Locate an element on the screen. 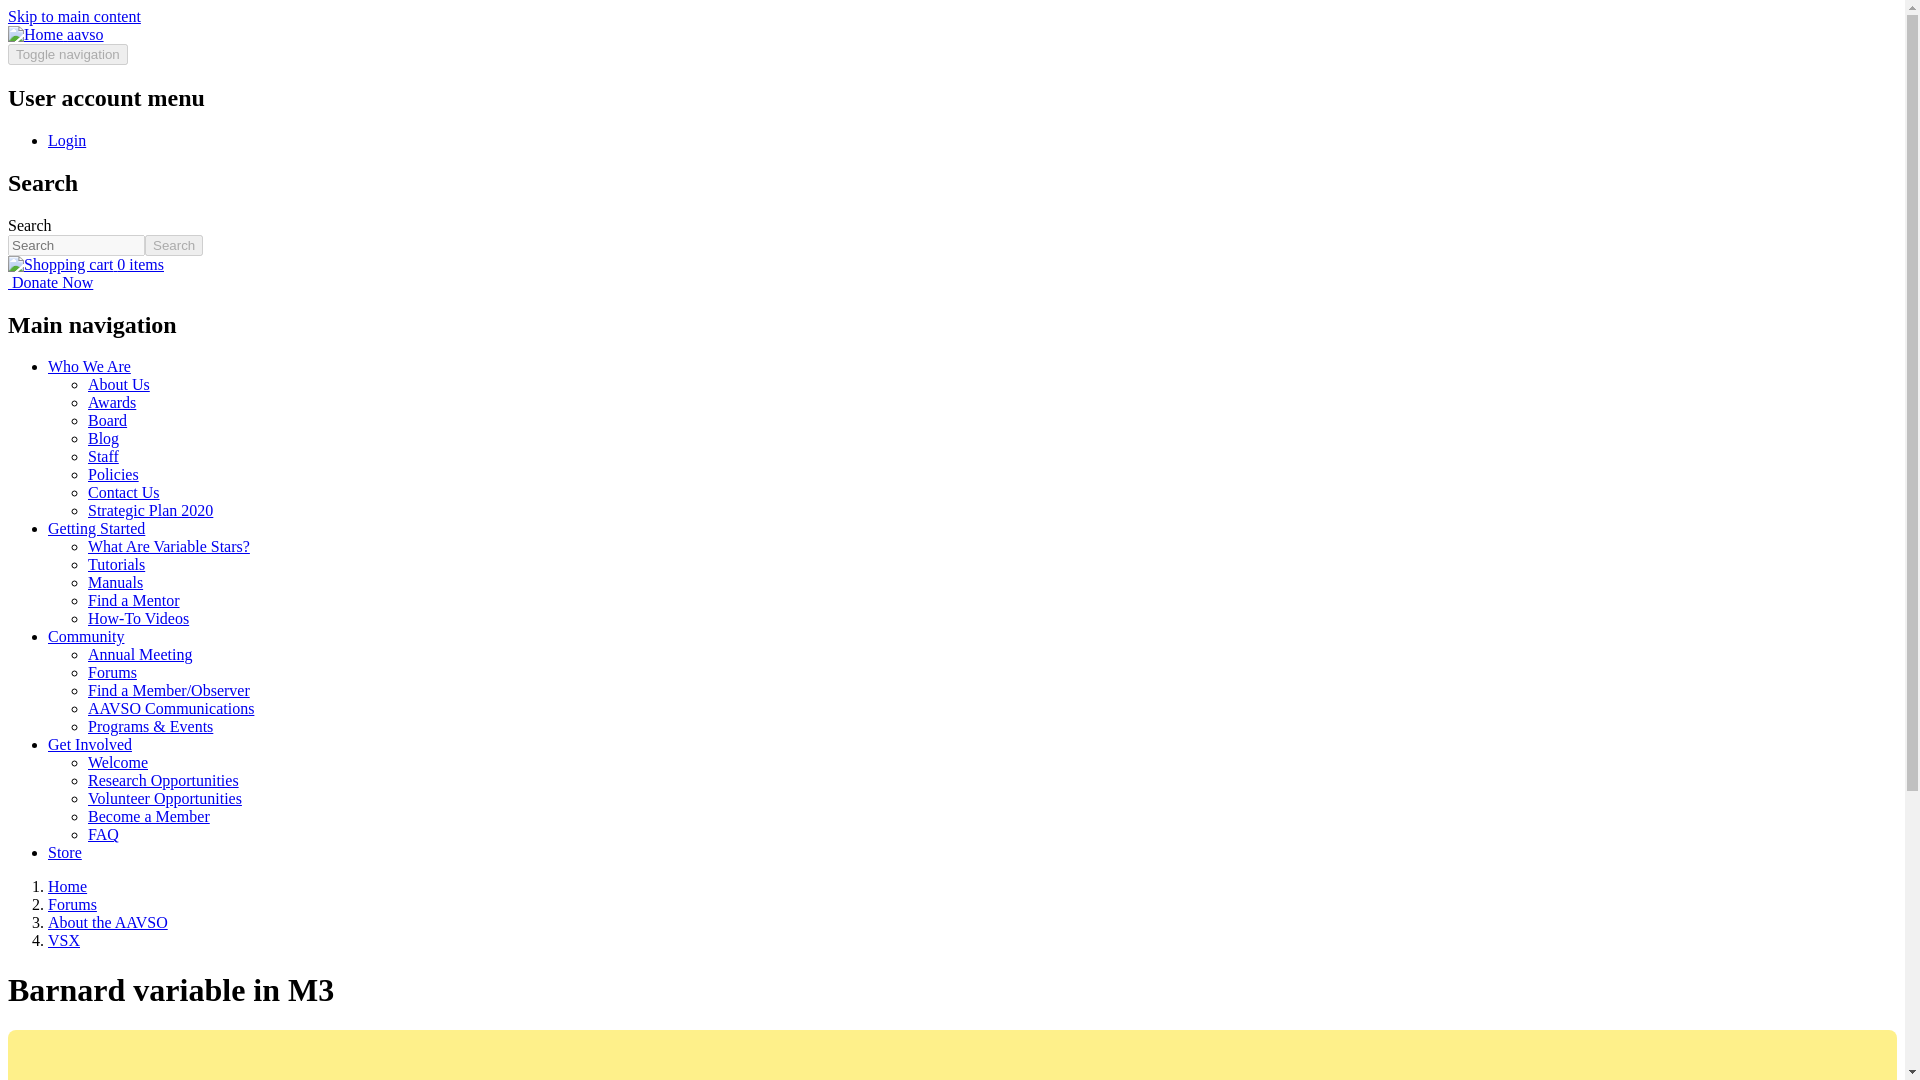 The width and height of the screenshot is (1920, 1080). Research Opportunities is located at coordinates (163, 780).